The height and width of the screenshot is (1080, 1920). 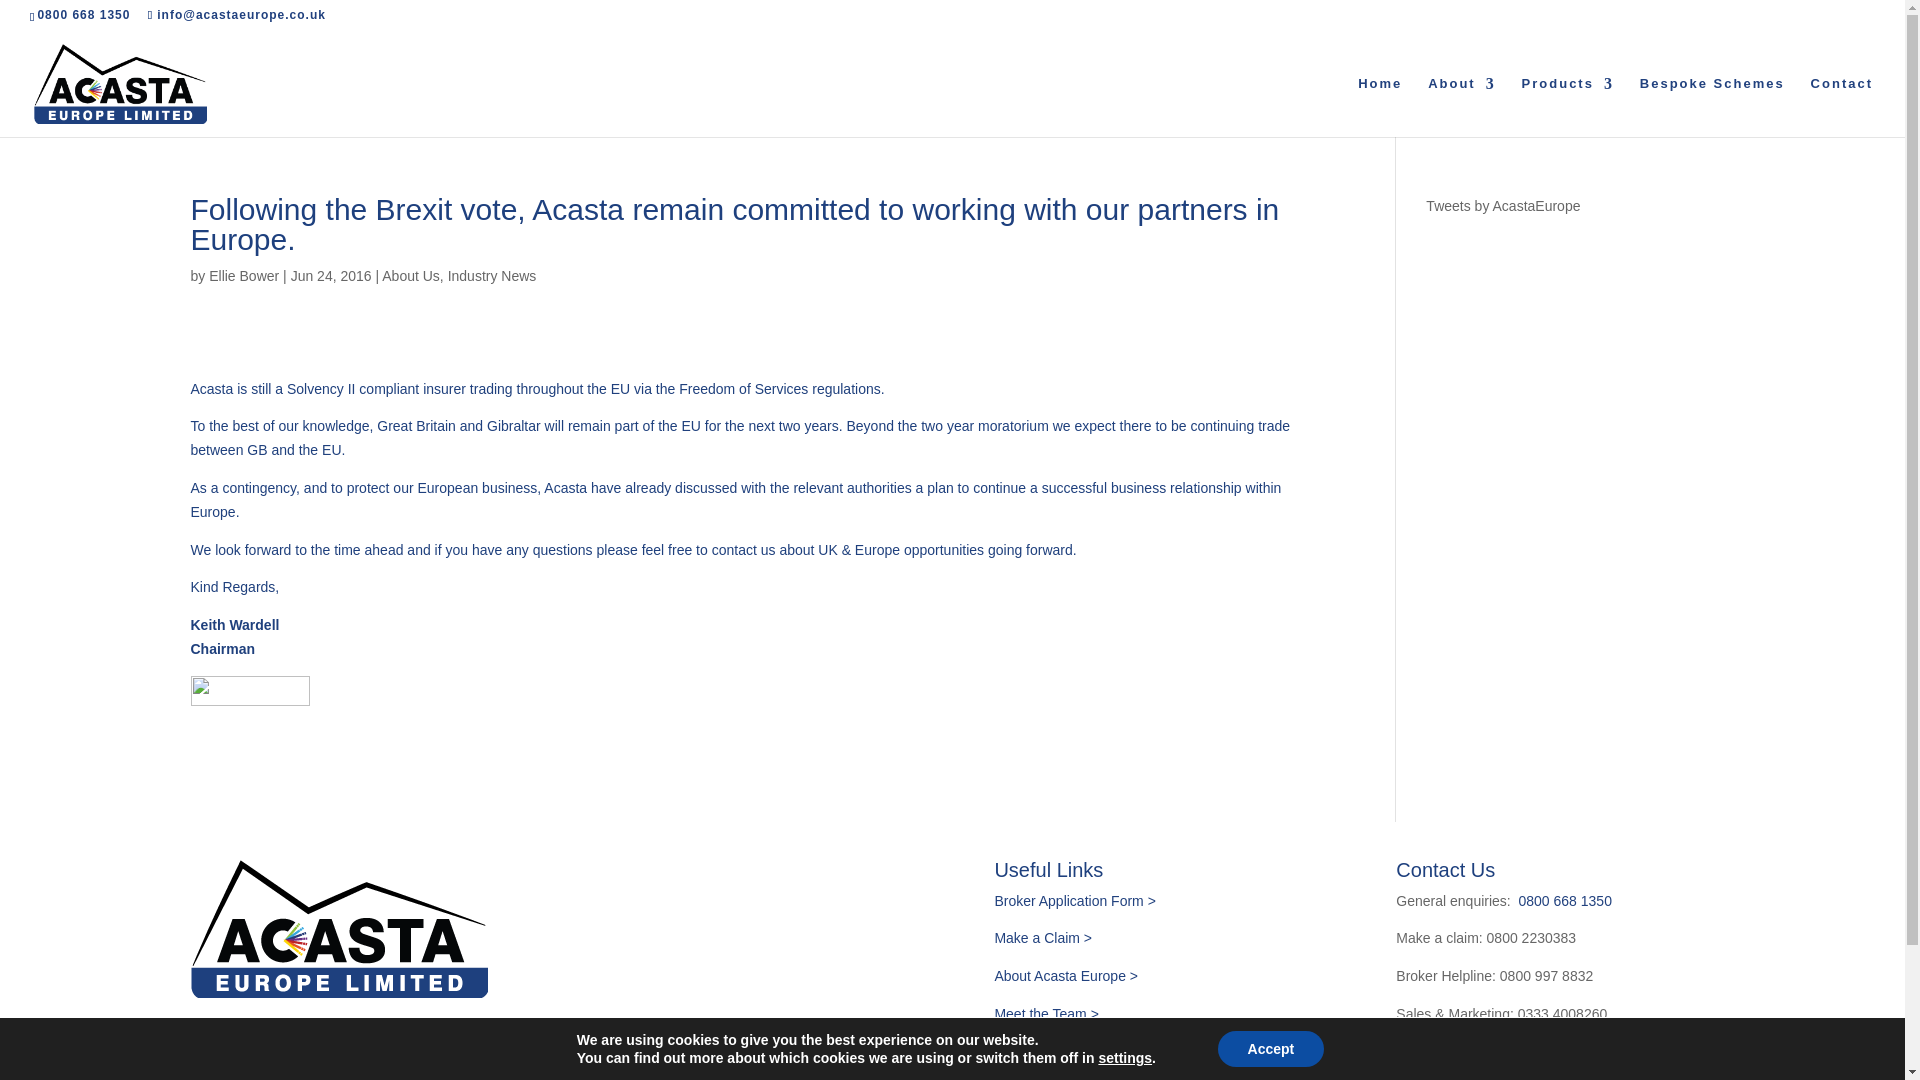 I want to click on 0800 668 1350, so click(x=83, y=14).